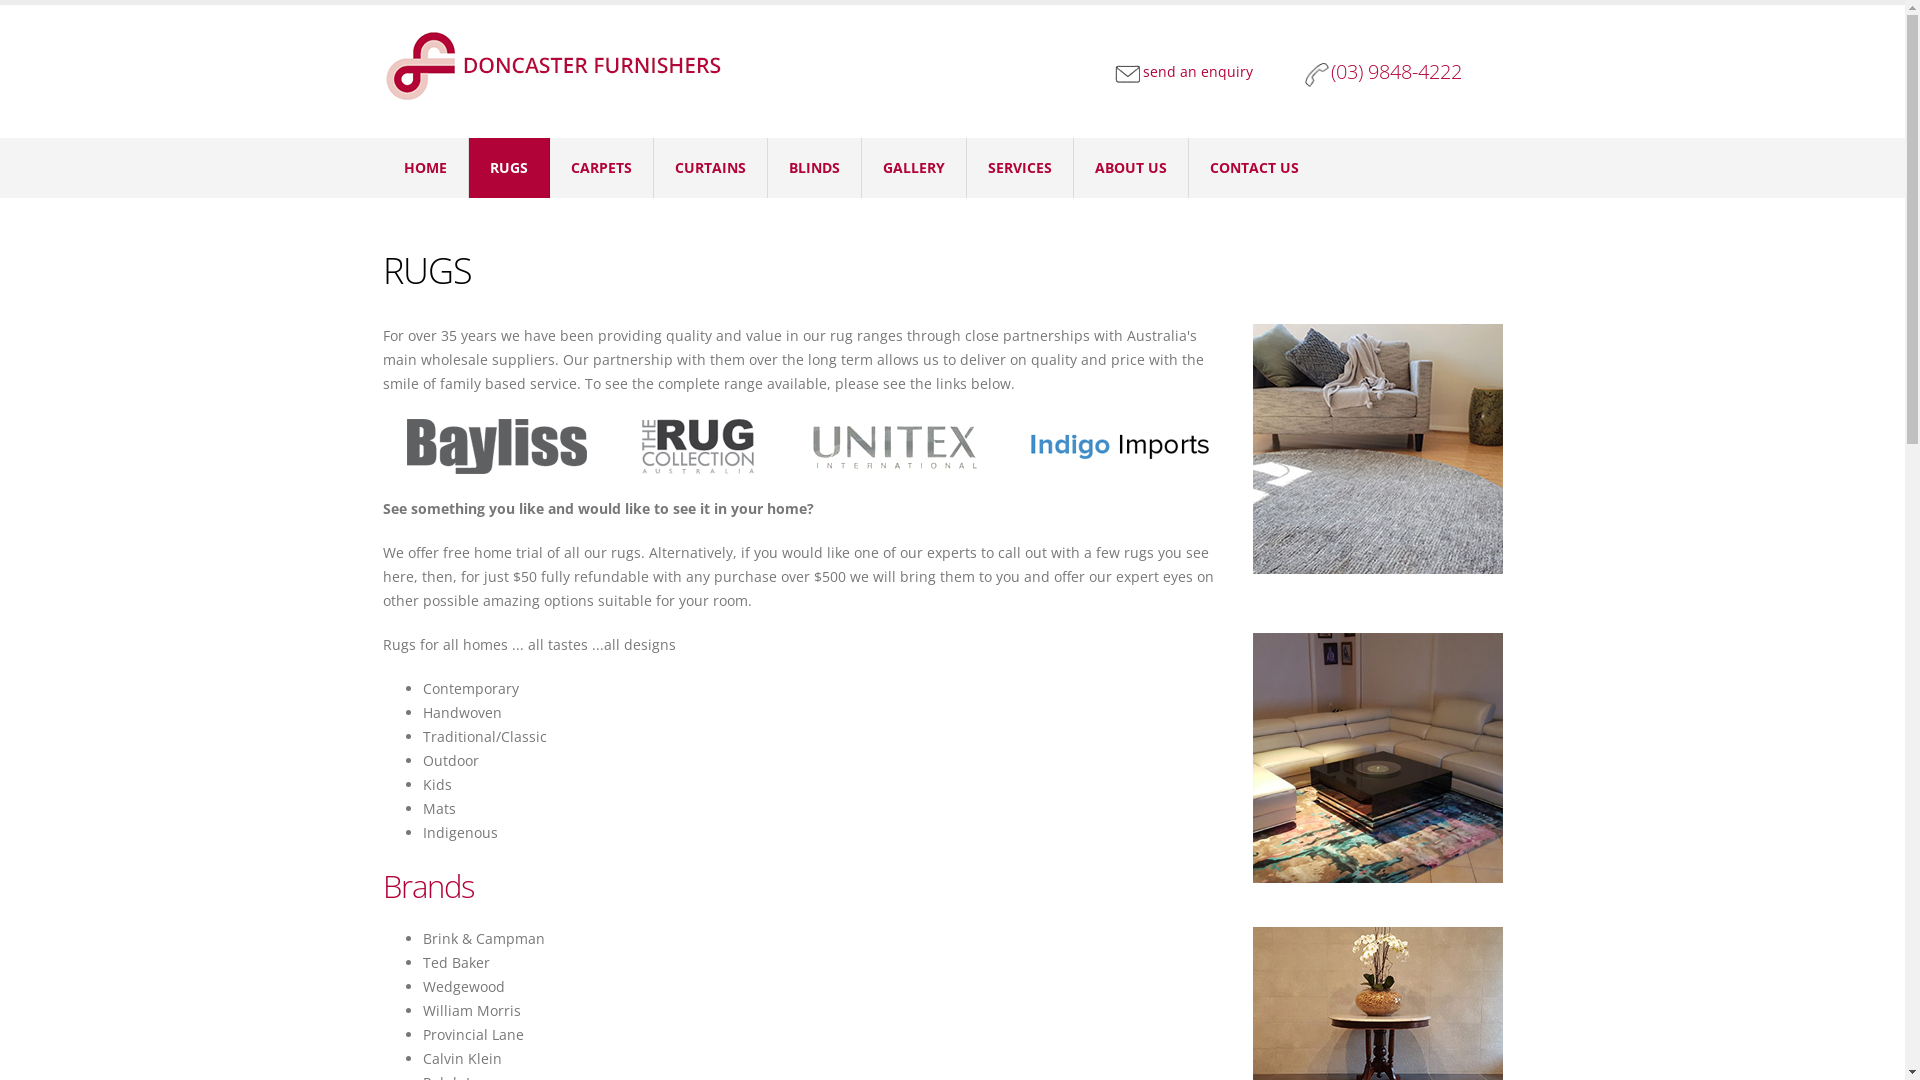 This screenshot has height=1080, width=1920. Describe the element at coordinates (425, 168) in the screenshot. I see `HOME` at that location.